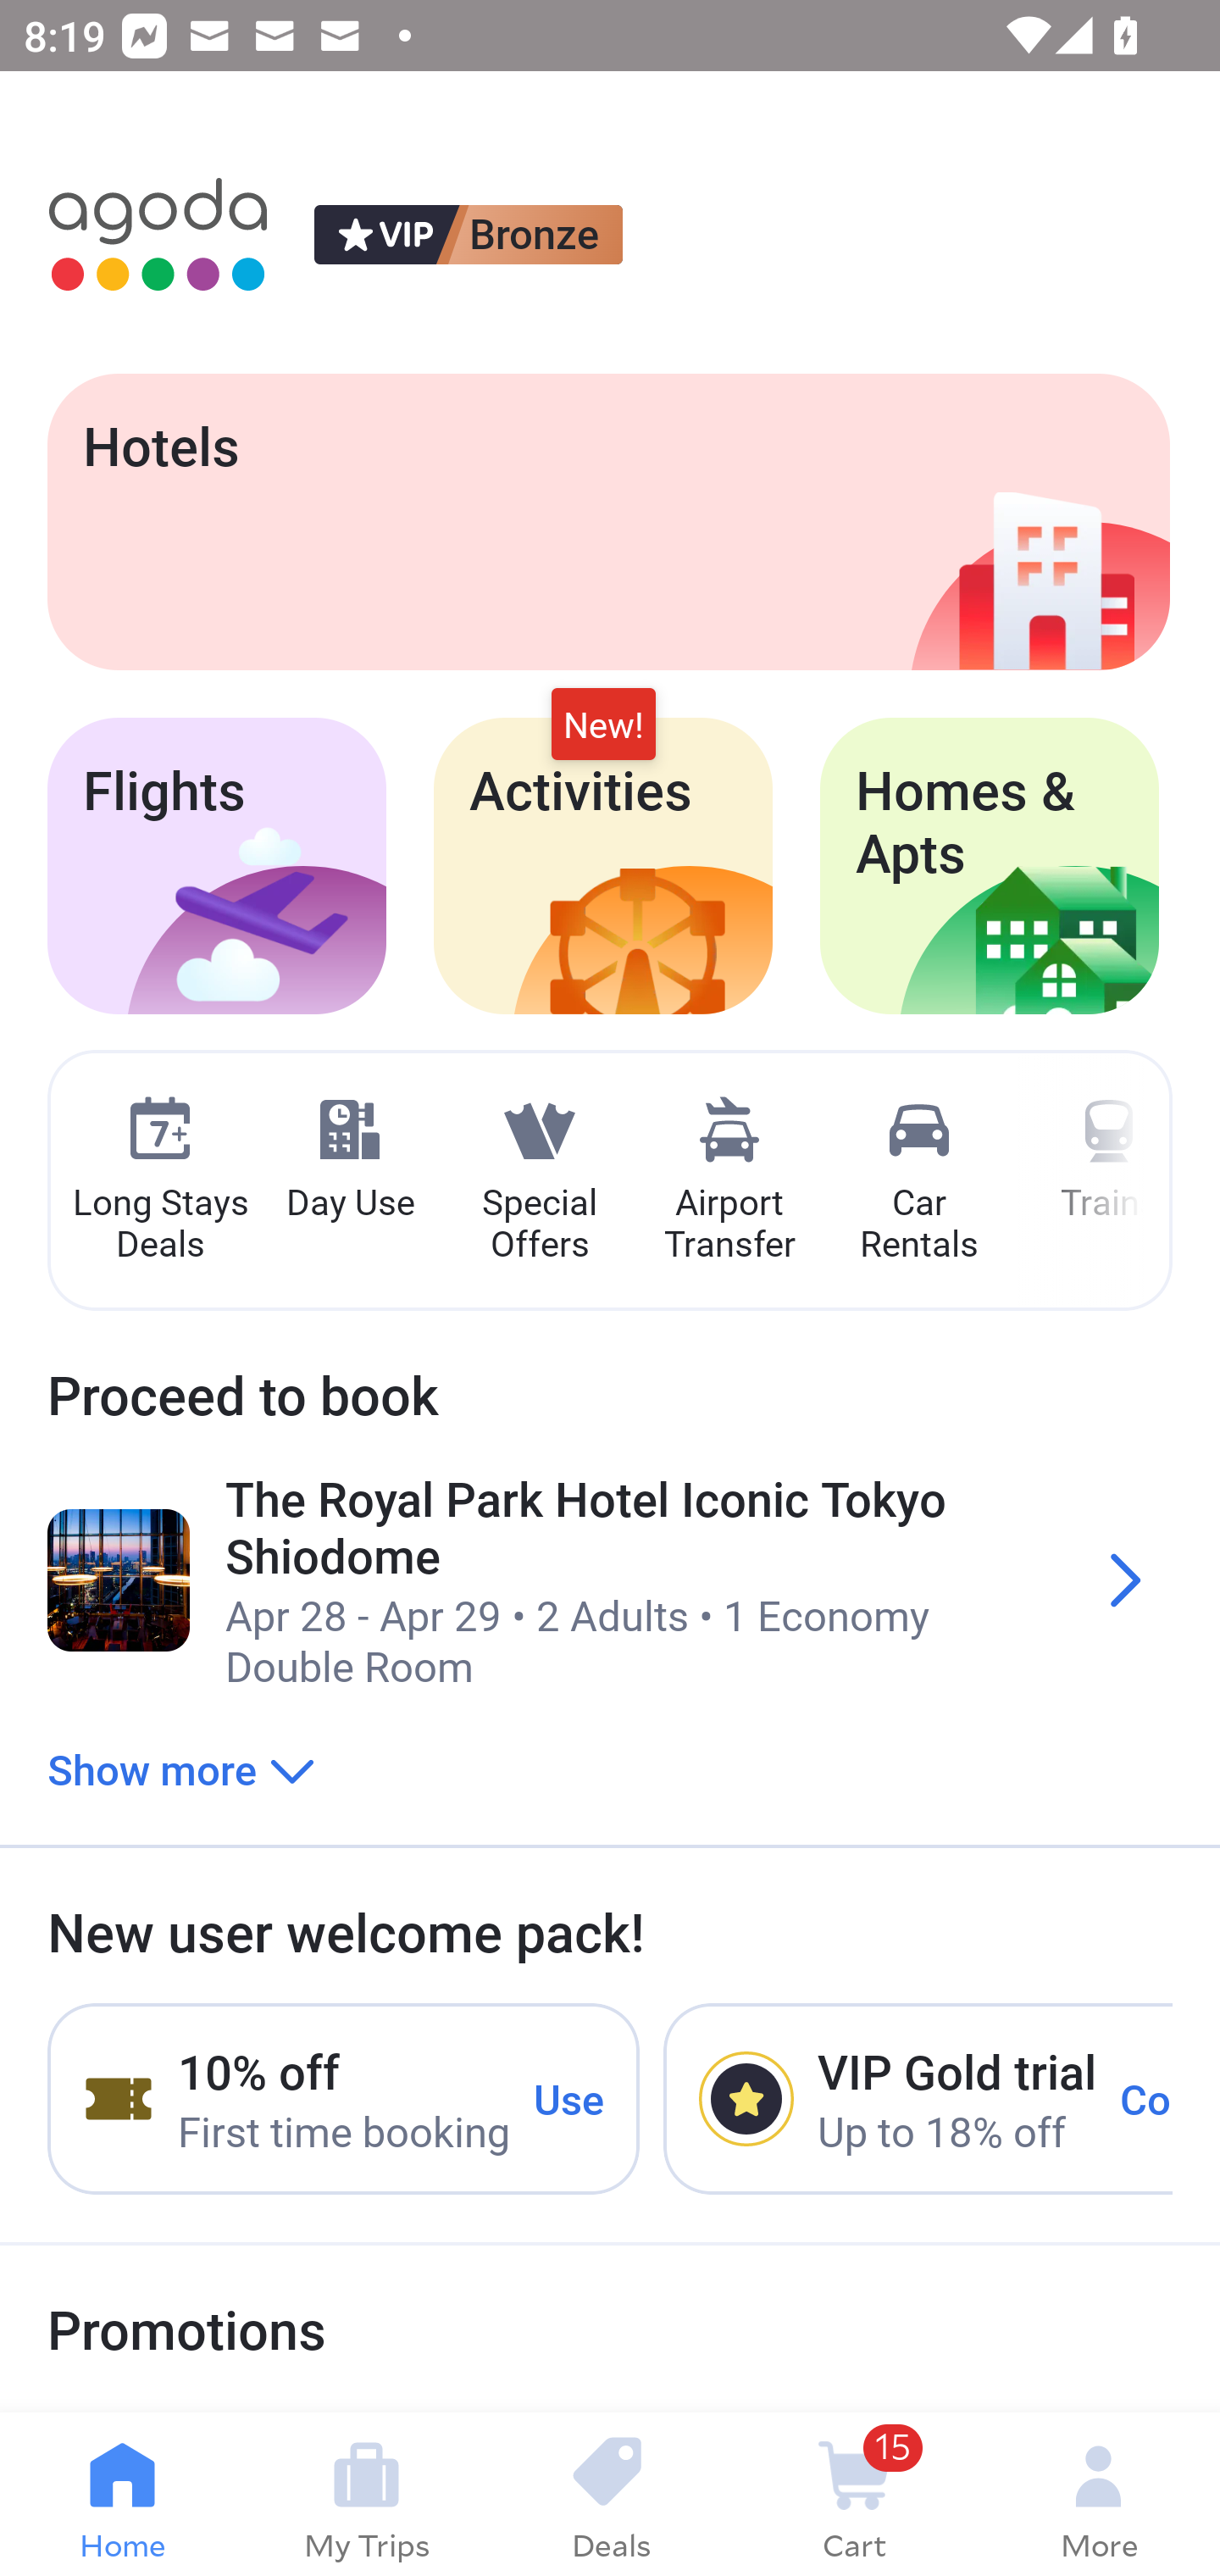 The height and width of the screenshot is (2576, 1220). I want to click on 15 Cart, so click(854, 2495).